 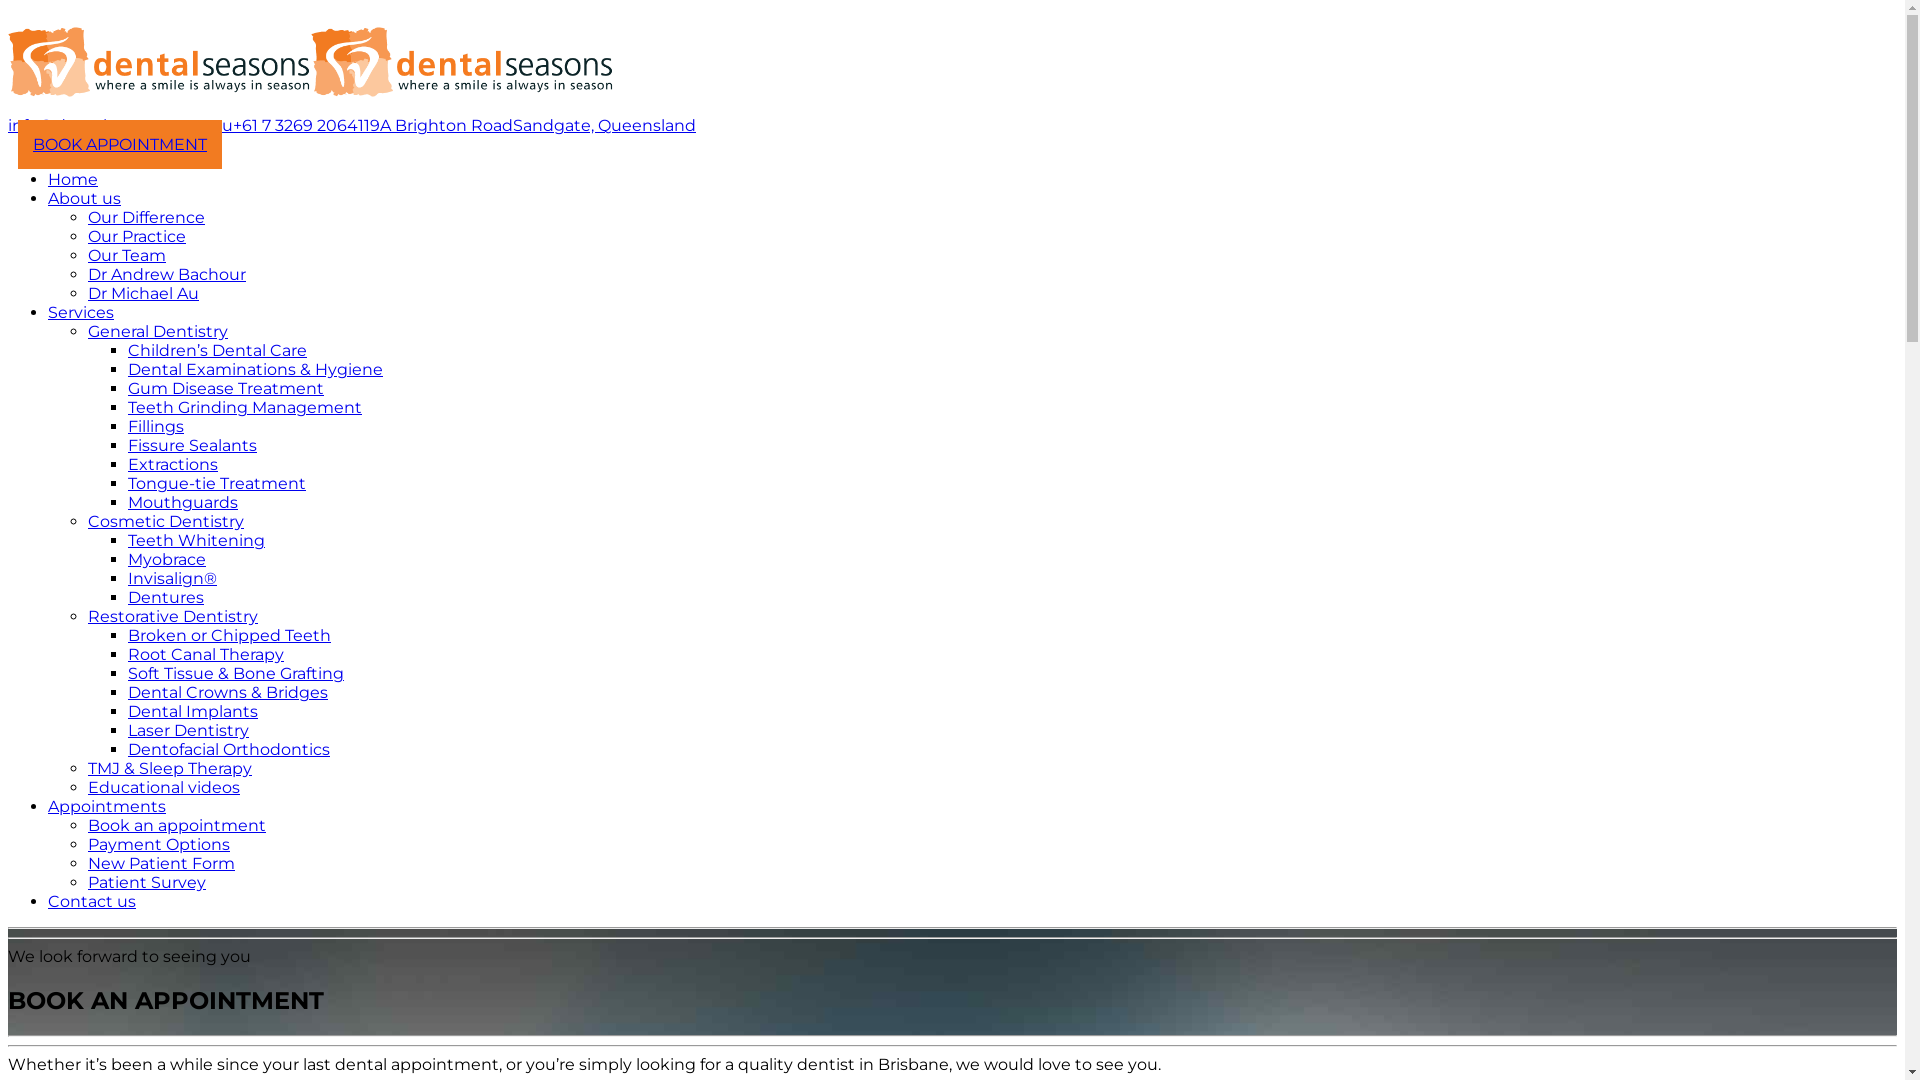 What do you see at coordinates (120, 126) in the screenshot?
I see `info@dentalseasons.com.au` at bounding box center [120, 126].